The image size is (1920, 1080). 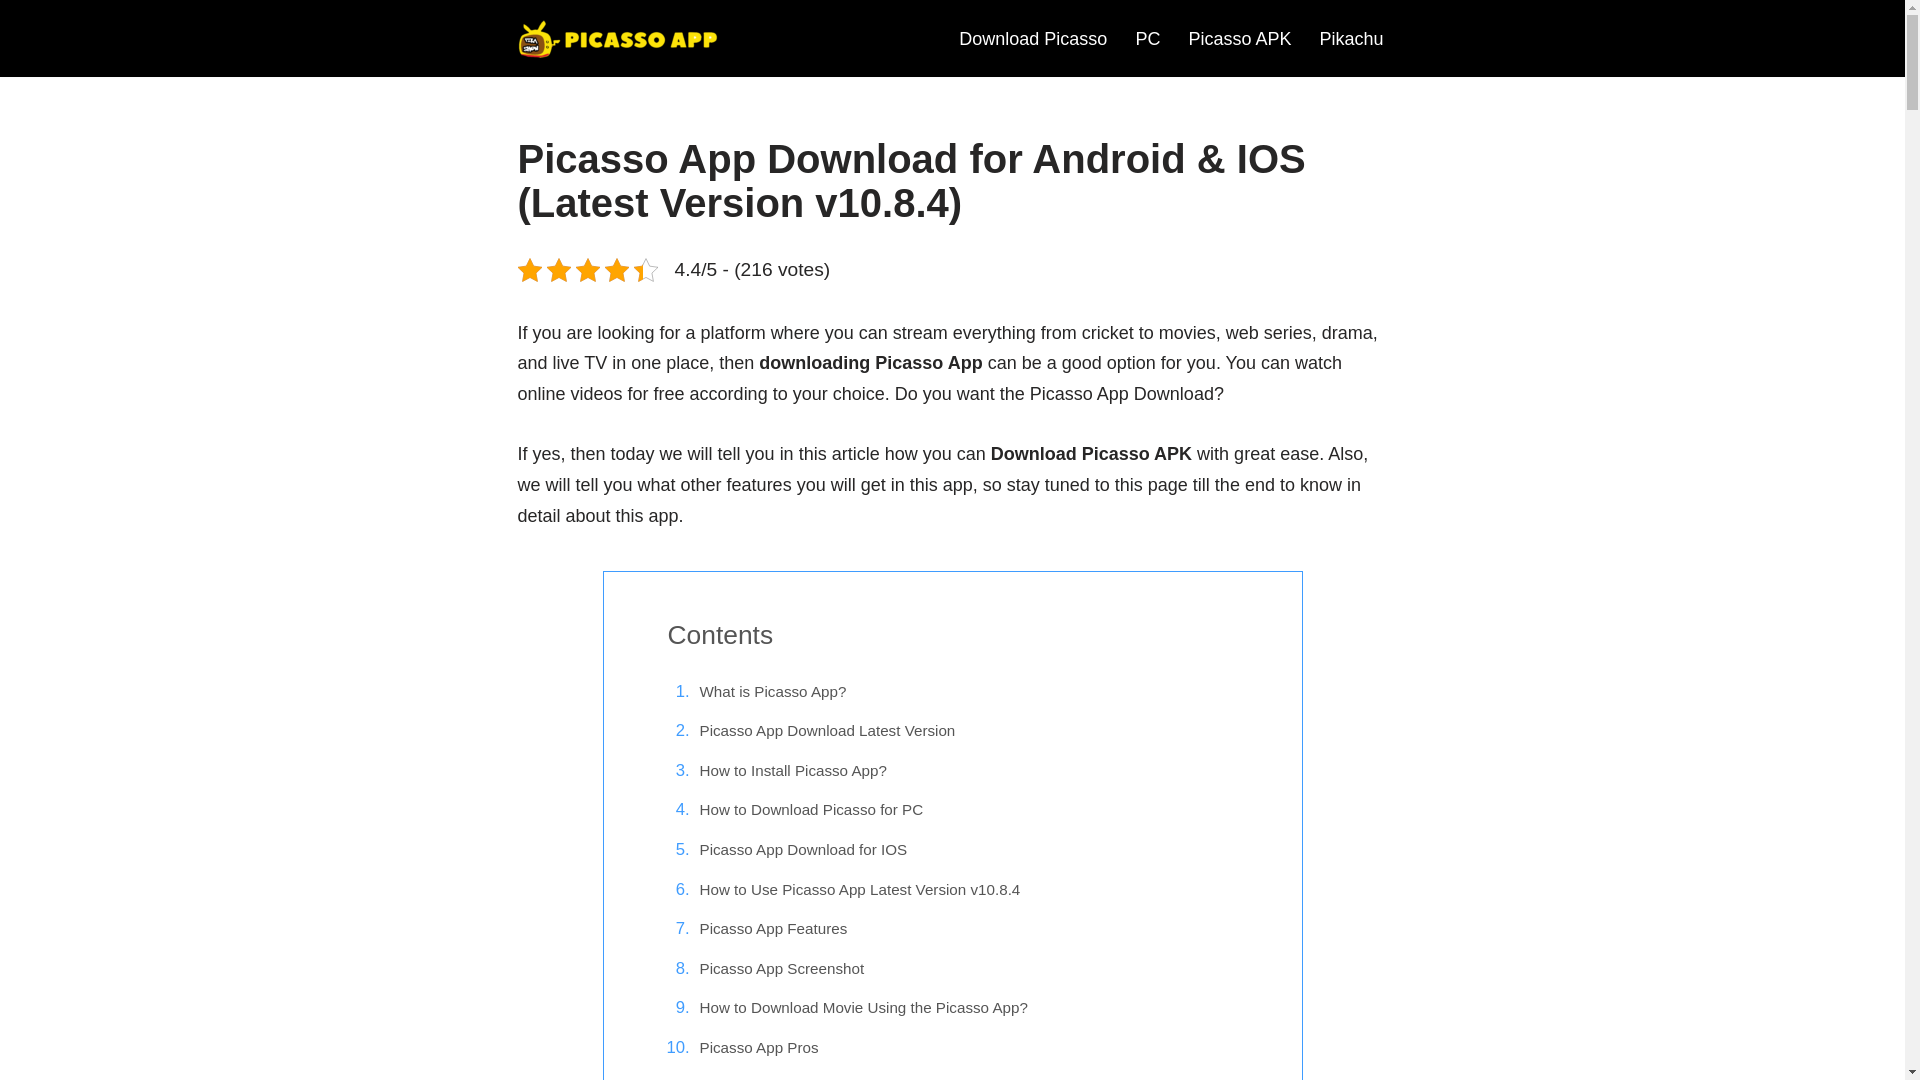 What do you see at coordinates (828, 731) in the screenshot?
I see `Picasso App Download Latest Version` at bounding box center [828, 731].